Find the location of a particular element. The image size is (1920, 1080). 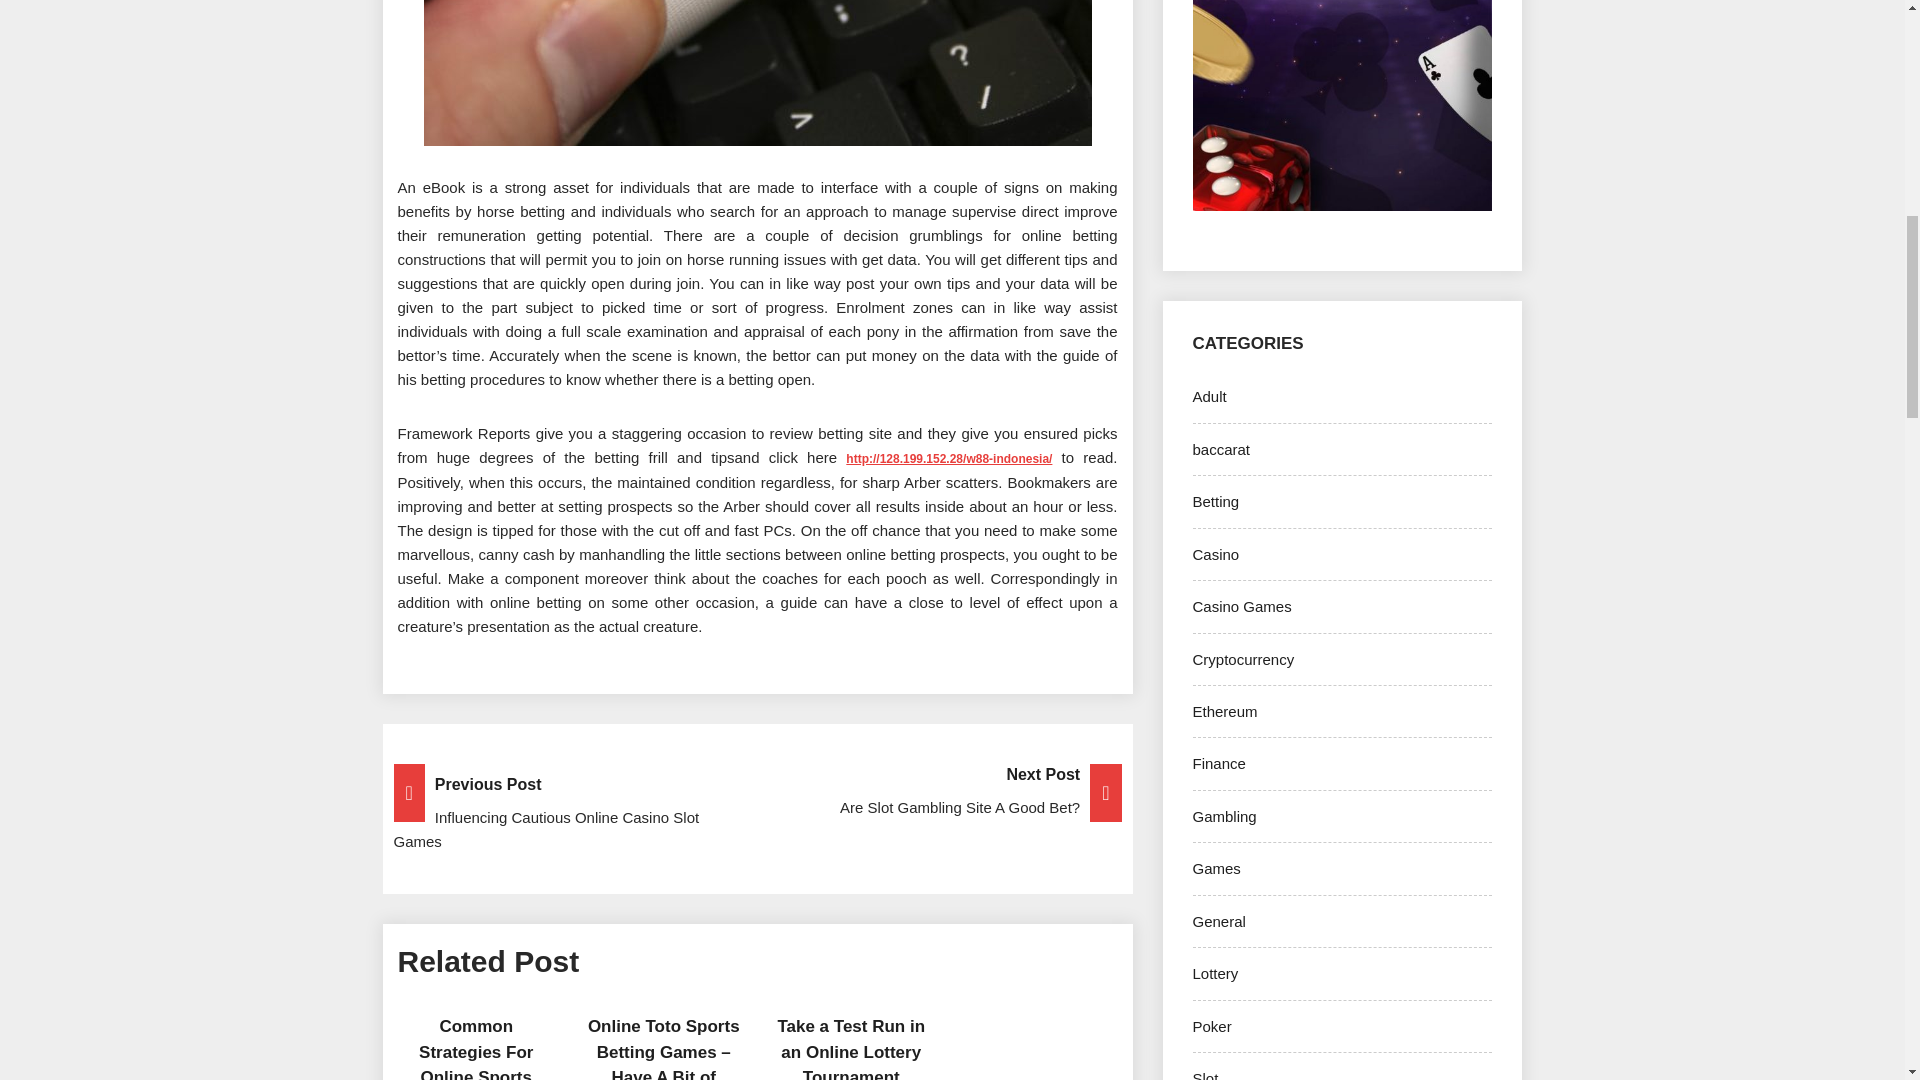

Poker is located at coordinates (1211, 1026).